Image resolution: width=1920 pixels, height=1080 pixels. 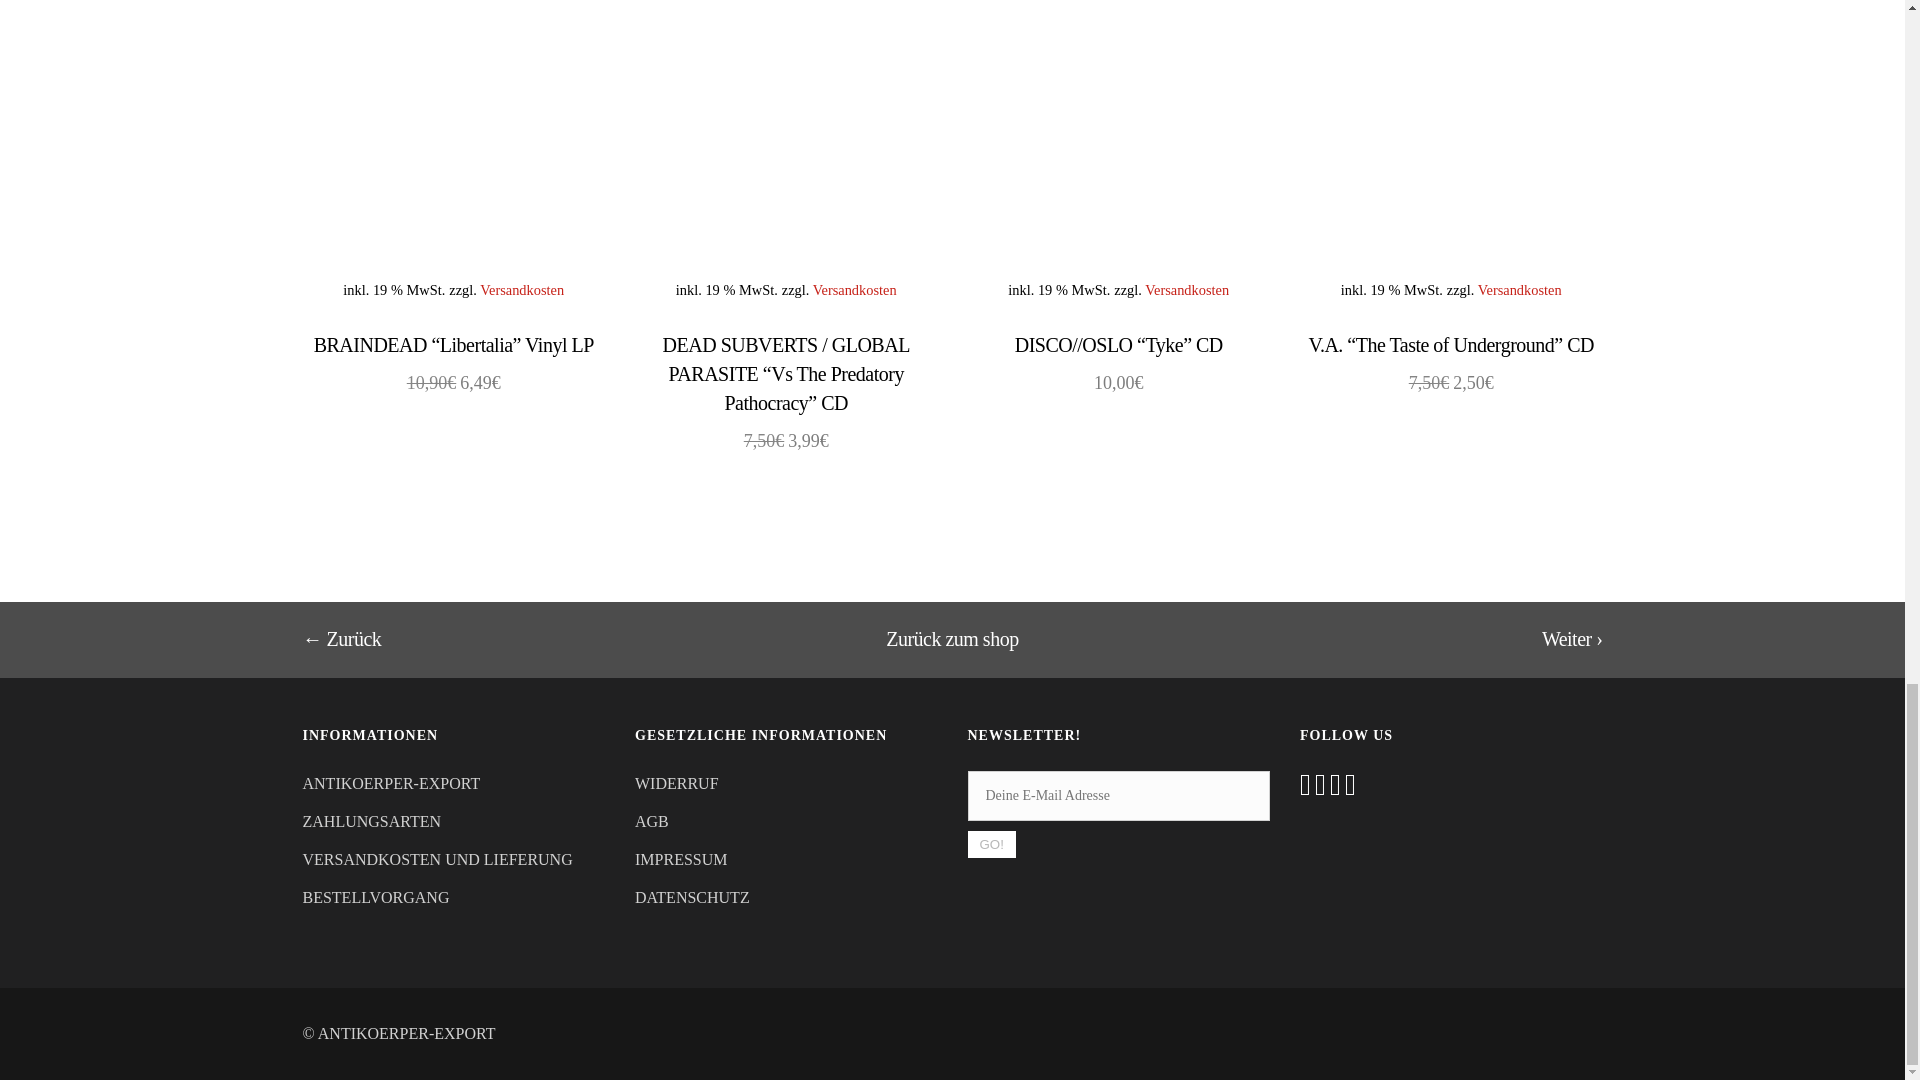 I want to click on Versandkosten, so click(x=854, y=290).